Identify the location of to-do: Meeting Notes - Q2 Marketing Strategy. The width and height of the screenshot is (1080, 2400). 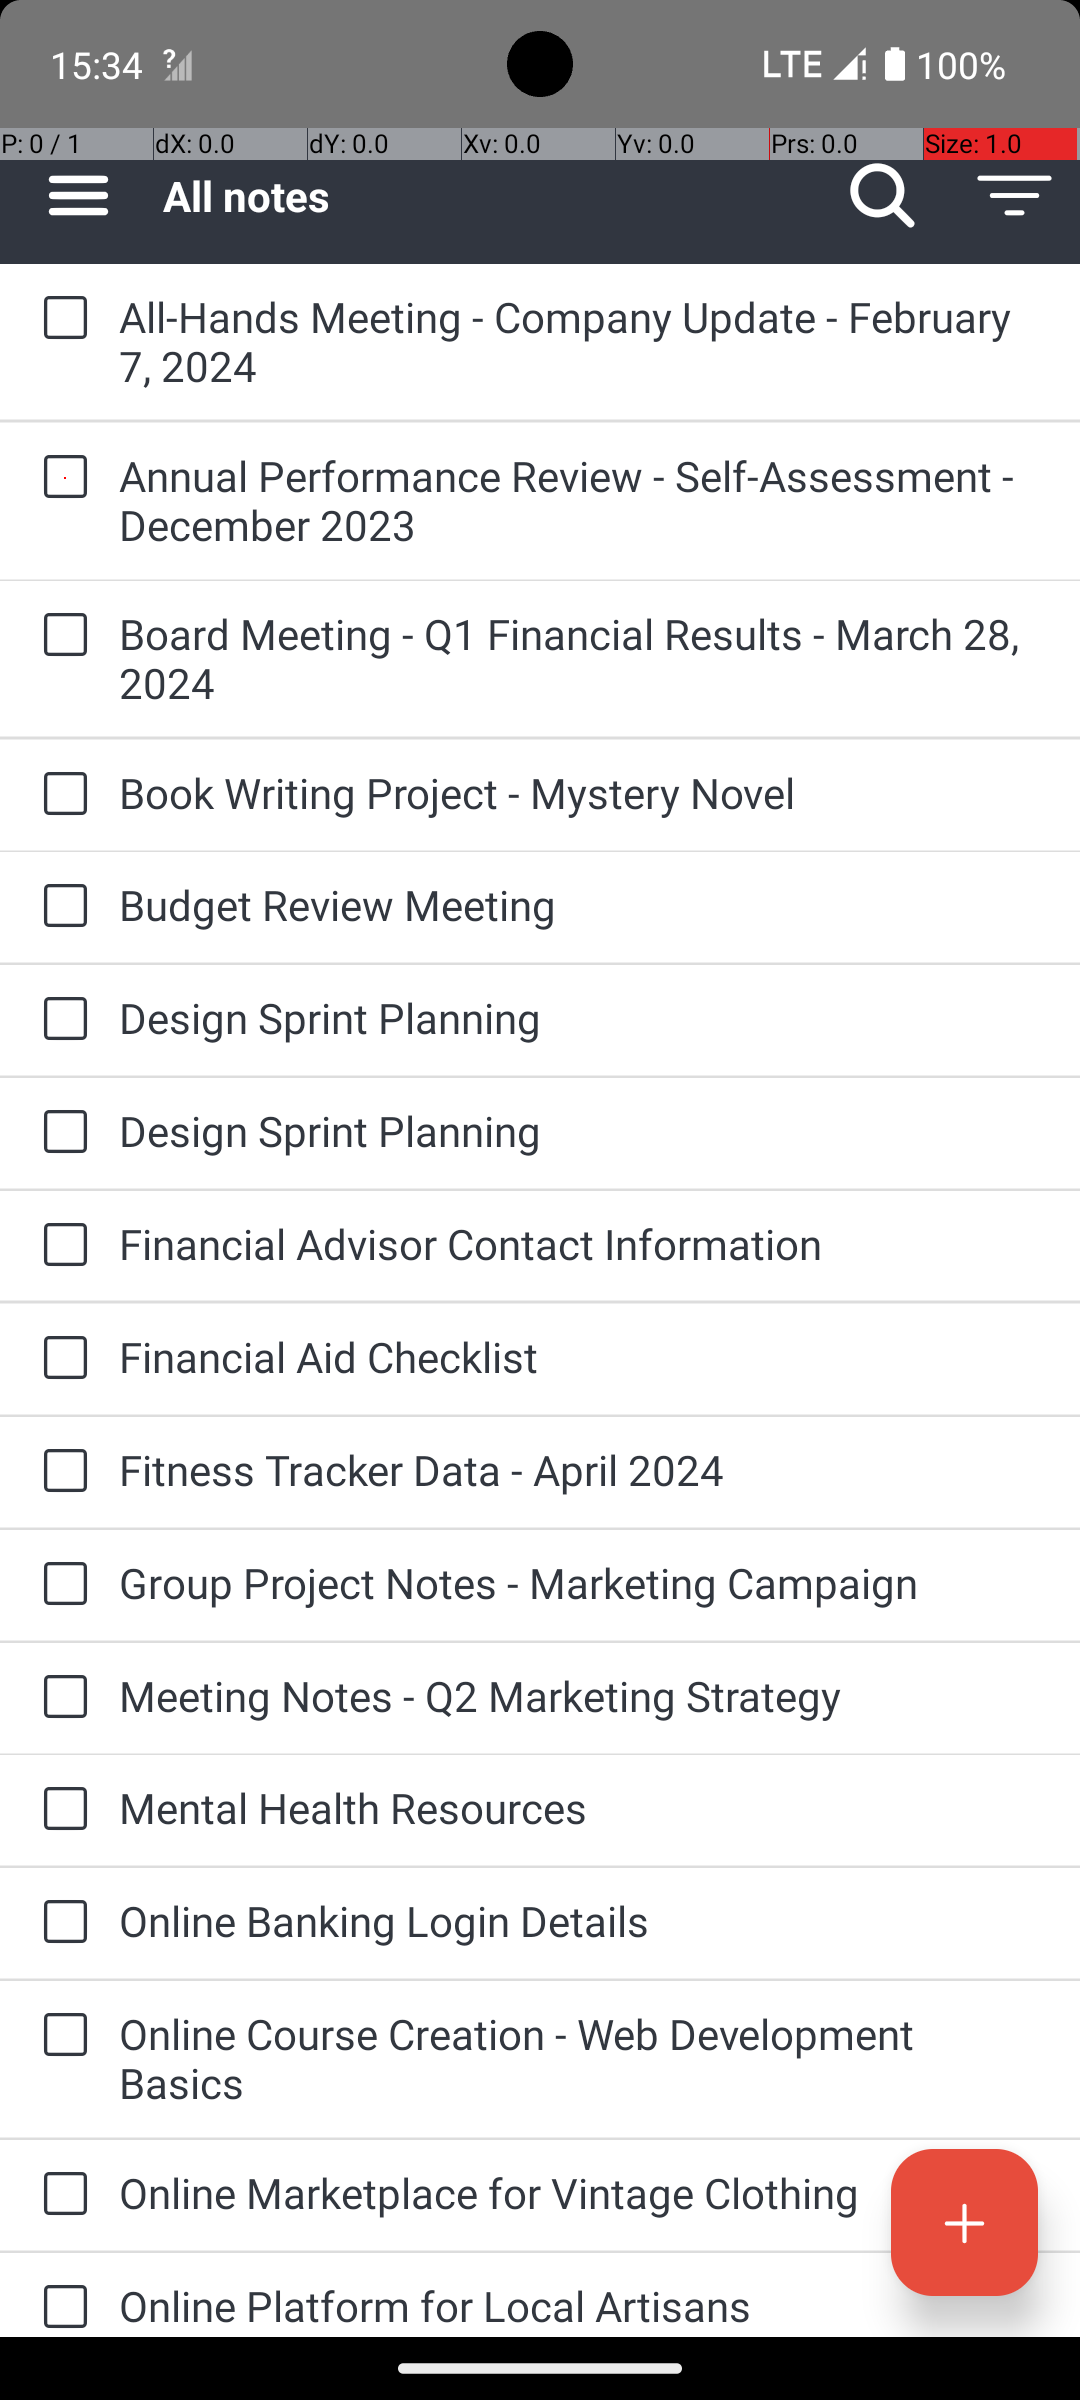
(60, 1698).